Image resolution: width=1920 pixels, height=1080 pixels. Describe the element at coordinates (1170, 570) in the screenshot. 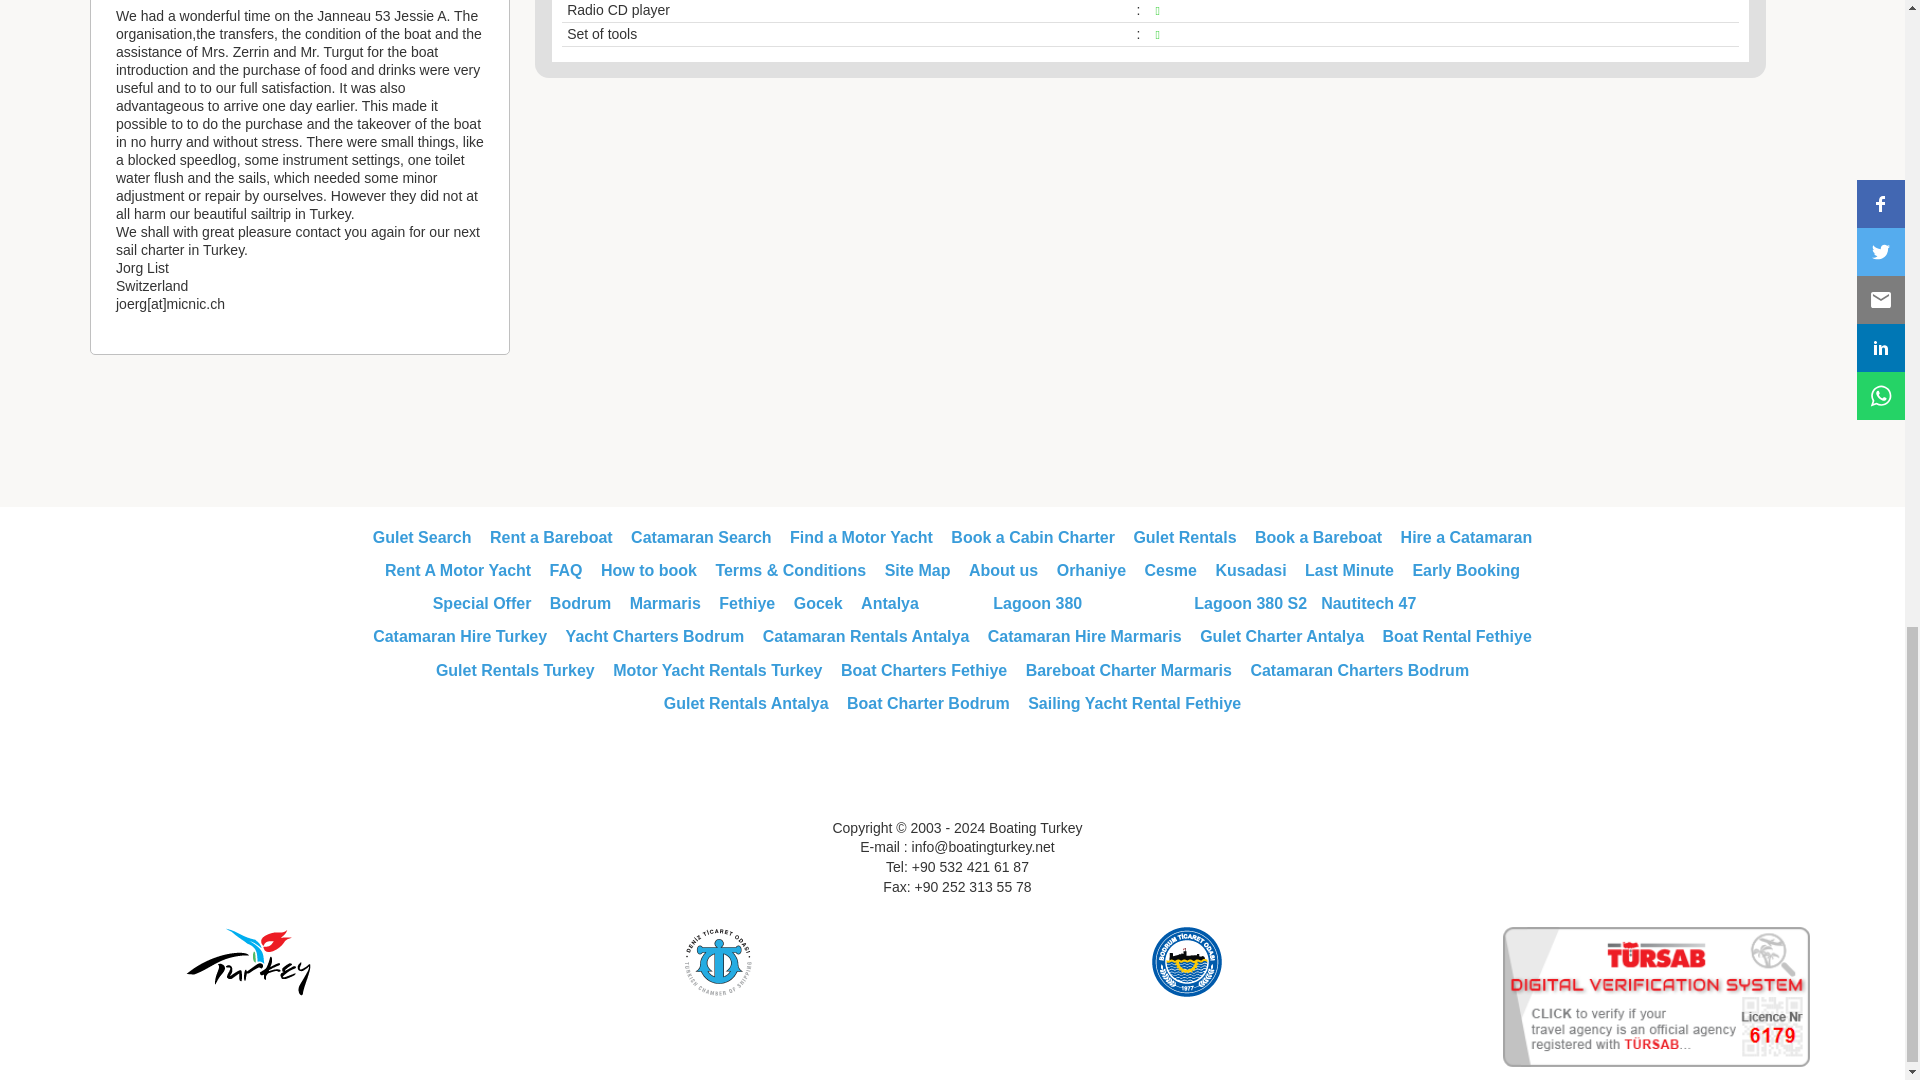

I see `Cesme` at that location.